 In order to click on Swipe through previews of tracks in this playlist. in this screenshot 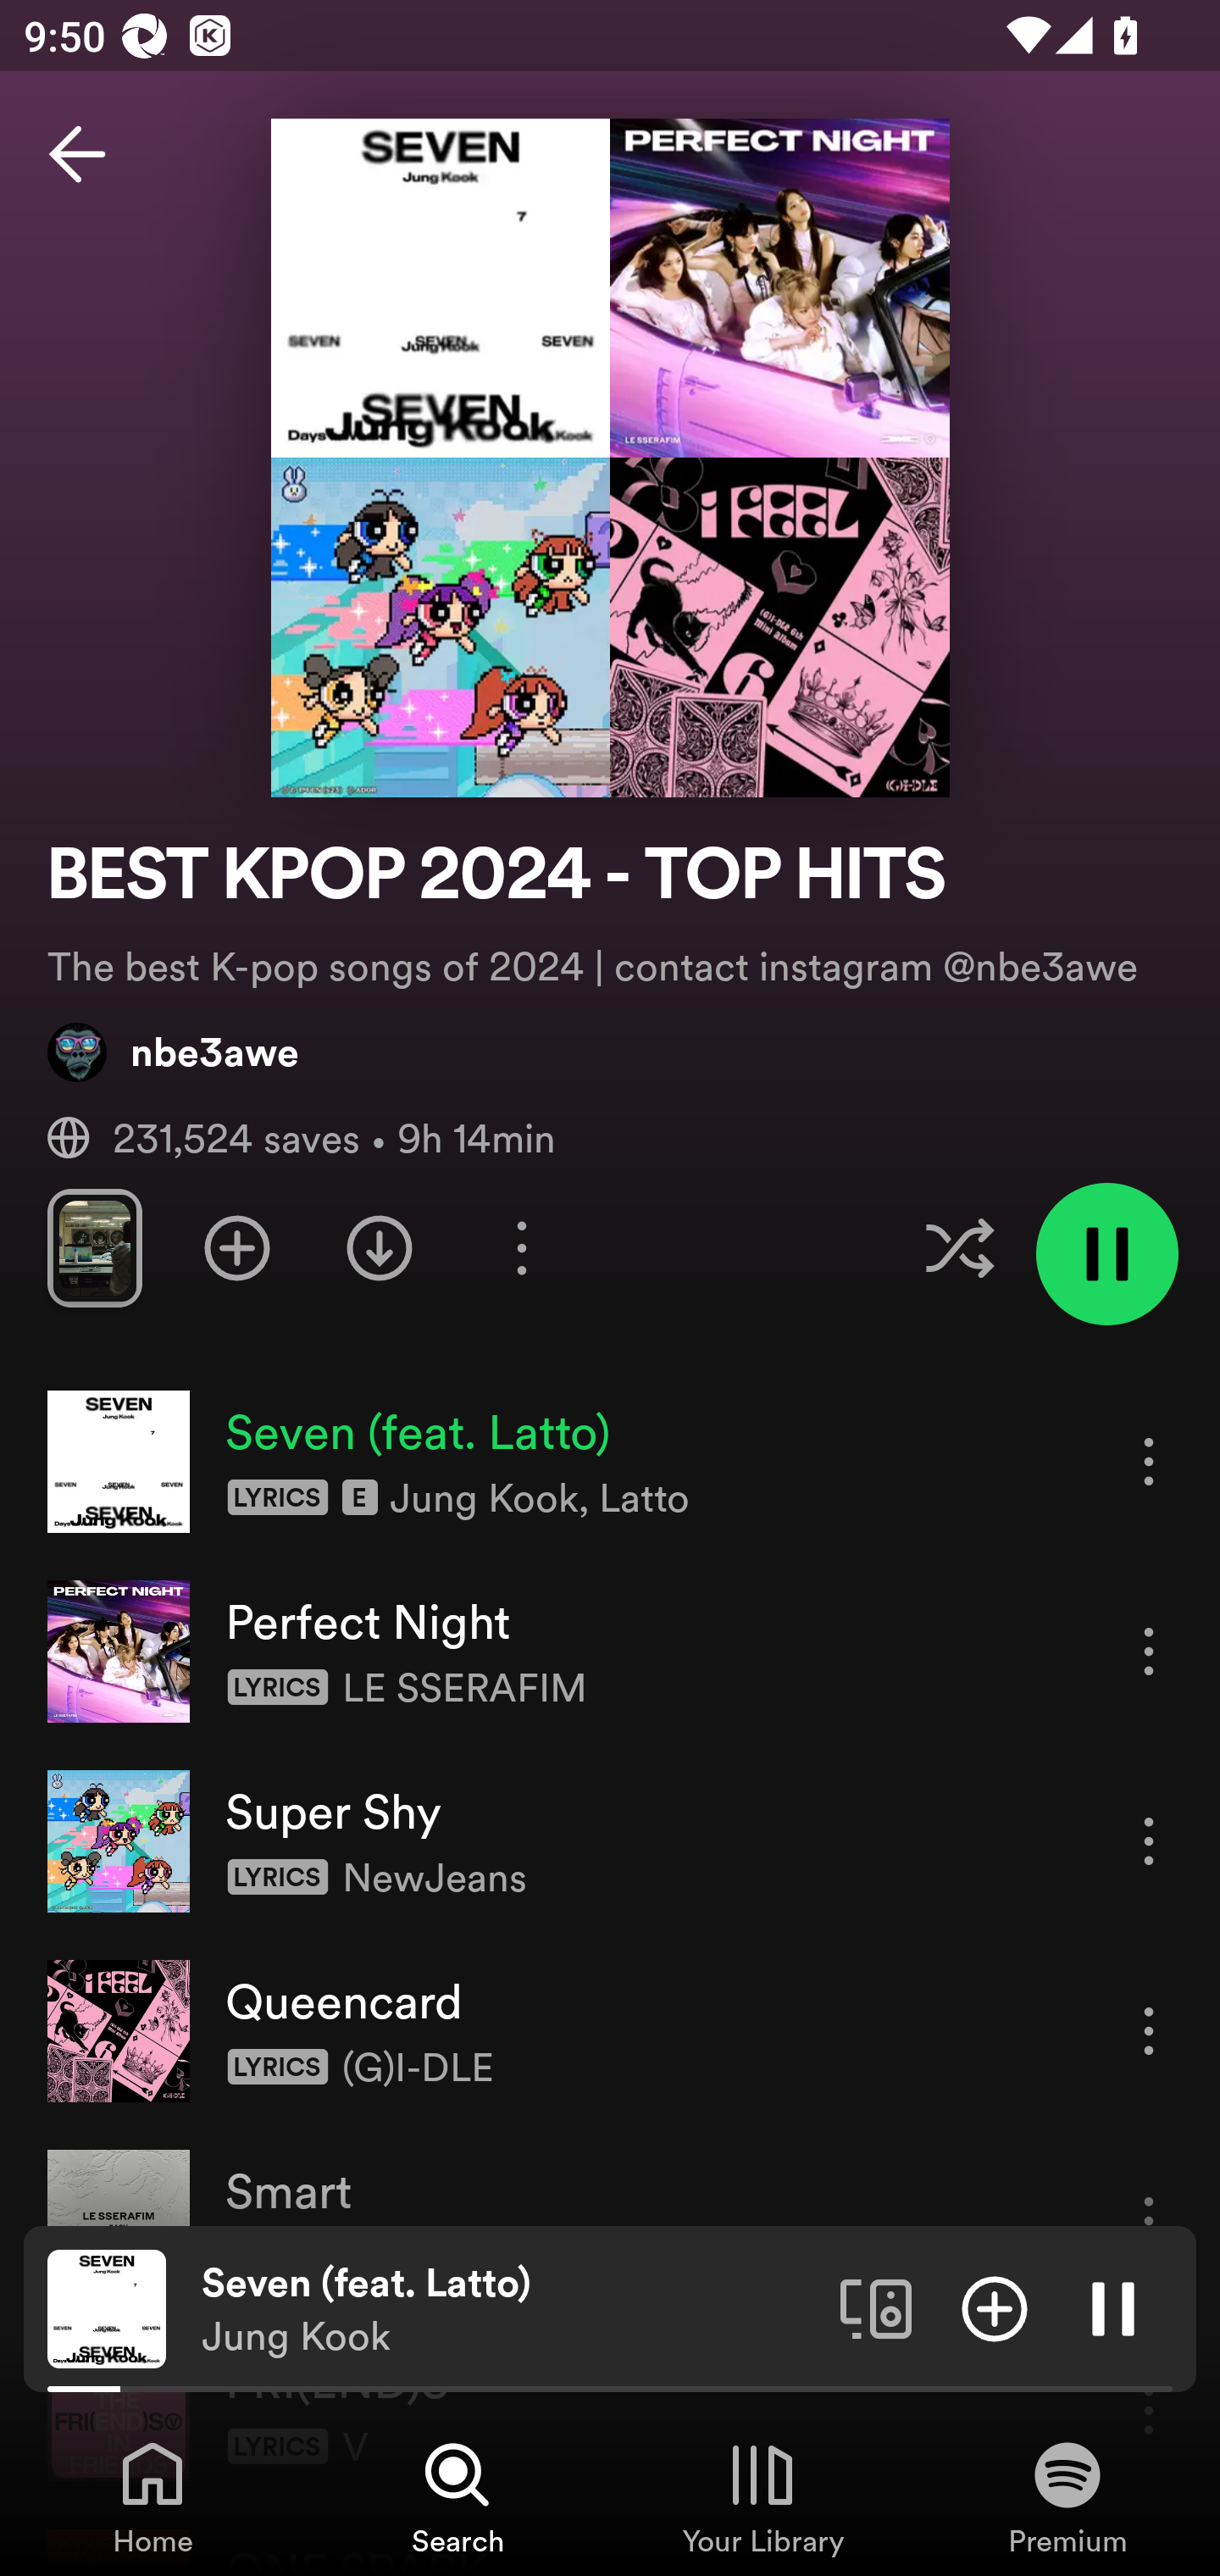, I will do `click(94, 1247)`.